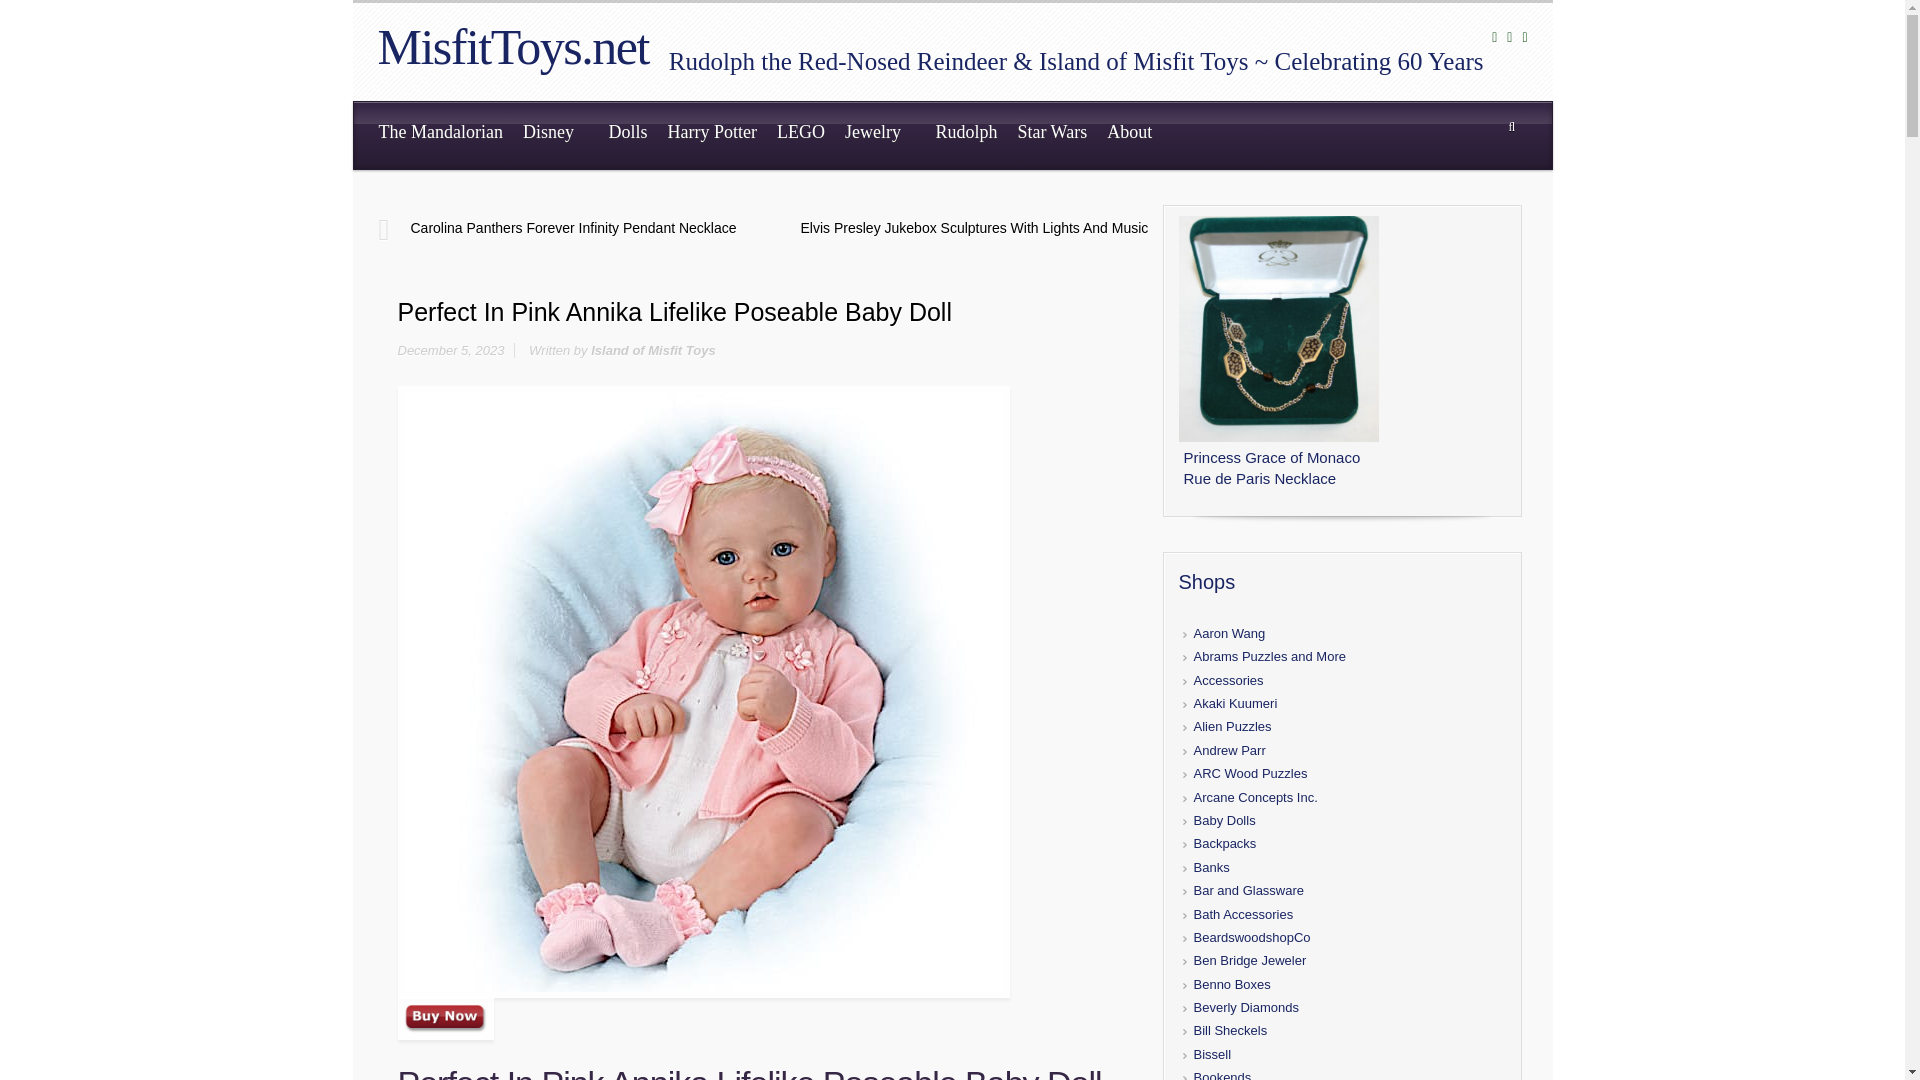 Image resolution: width=1920 pixels, height=1080 pixels. Describe the element at coordinates (880, 134) in the screenshot. I see `Jewelry` at that location.